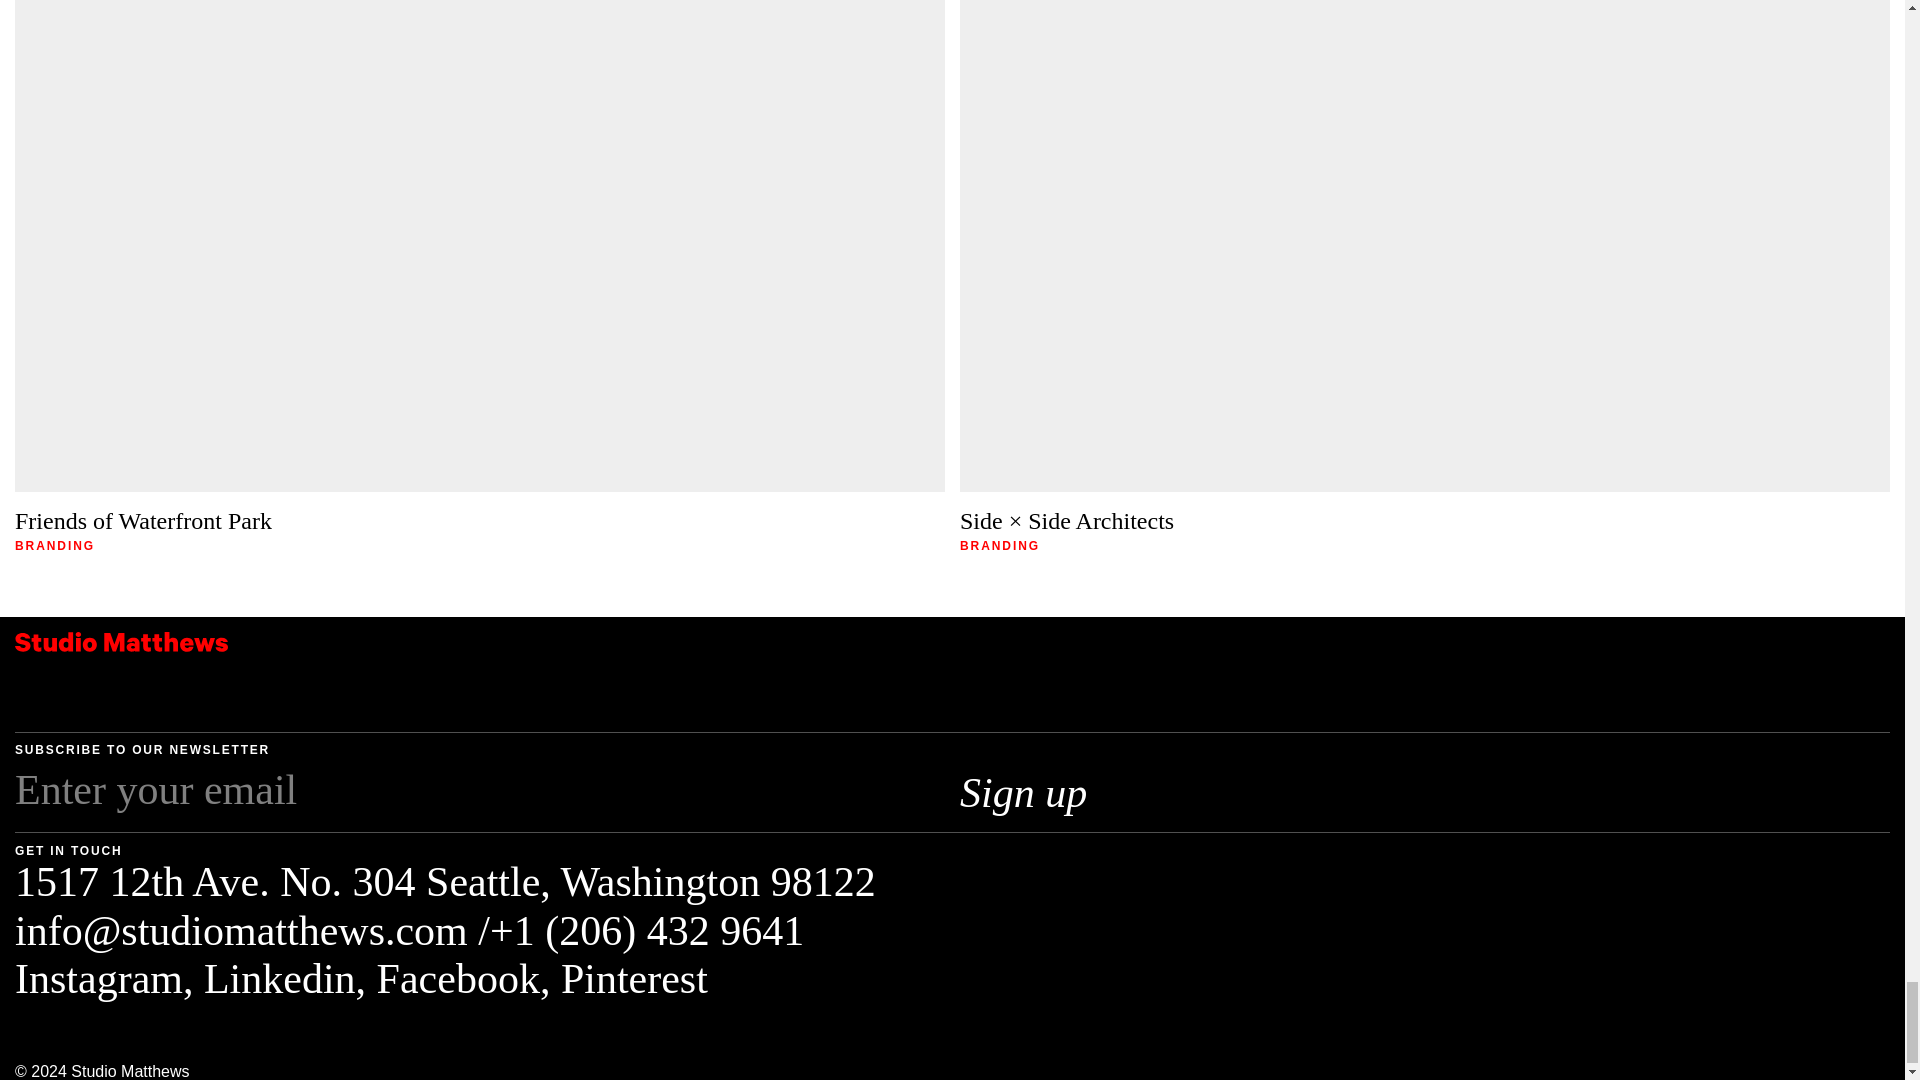  What do you see at coordinates (279, 978) in the screenshot?
I see `Linkedin` at bounding box center [279, 978].